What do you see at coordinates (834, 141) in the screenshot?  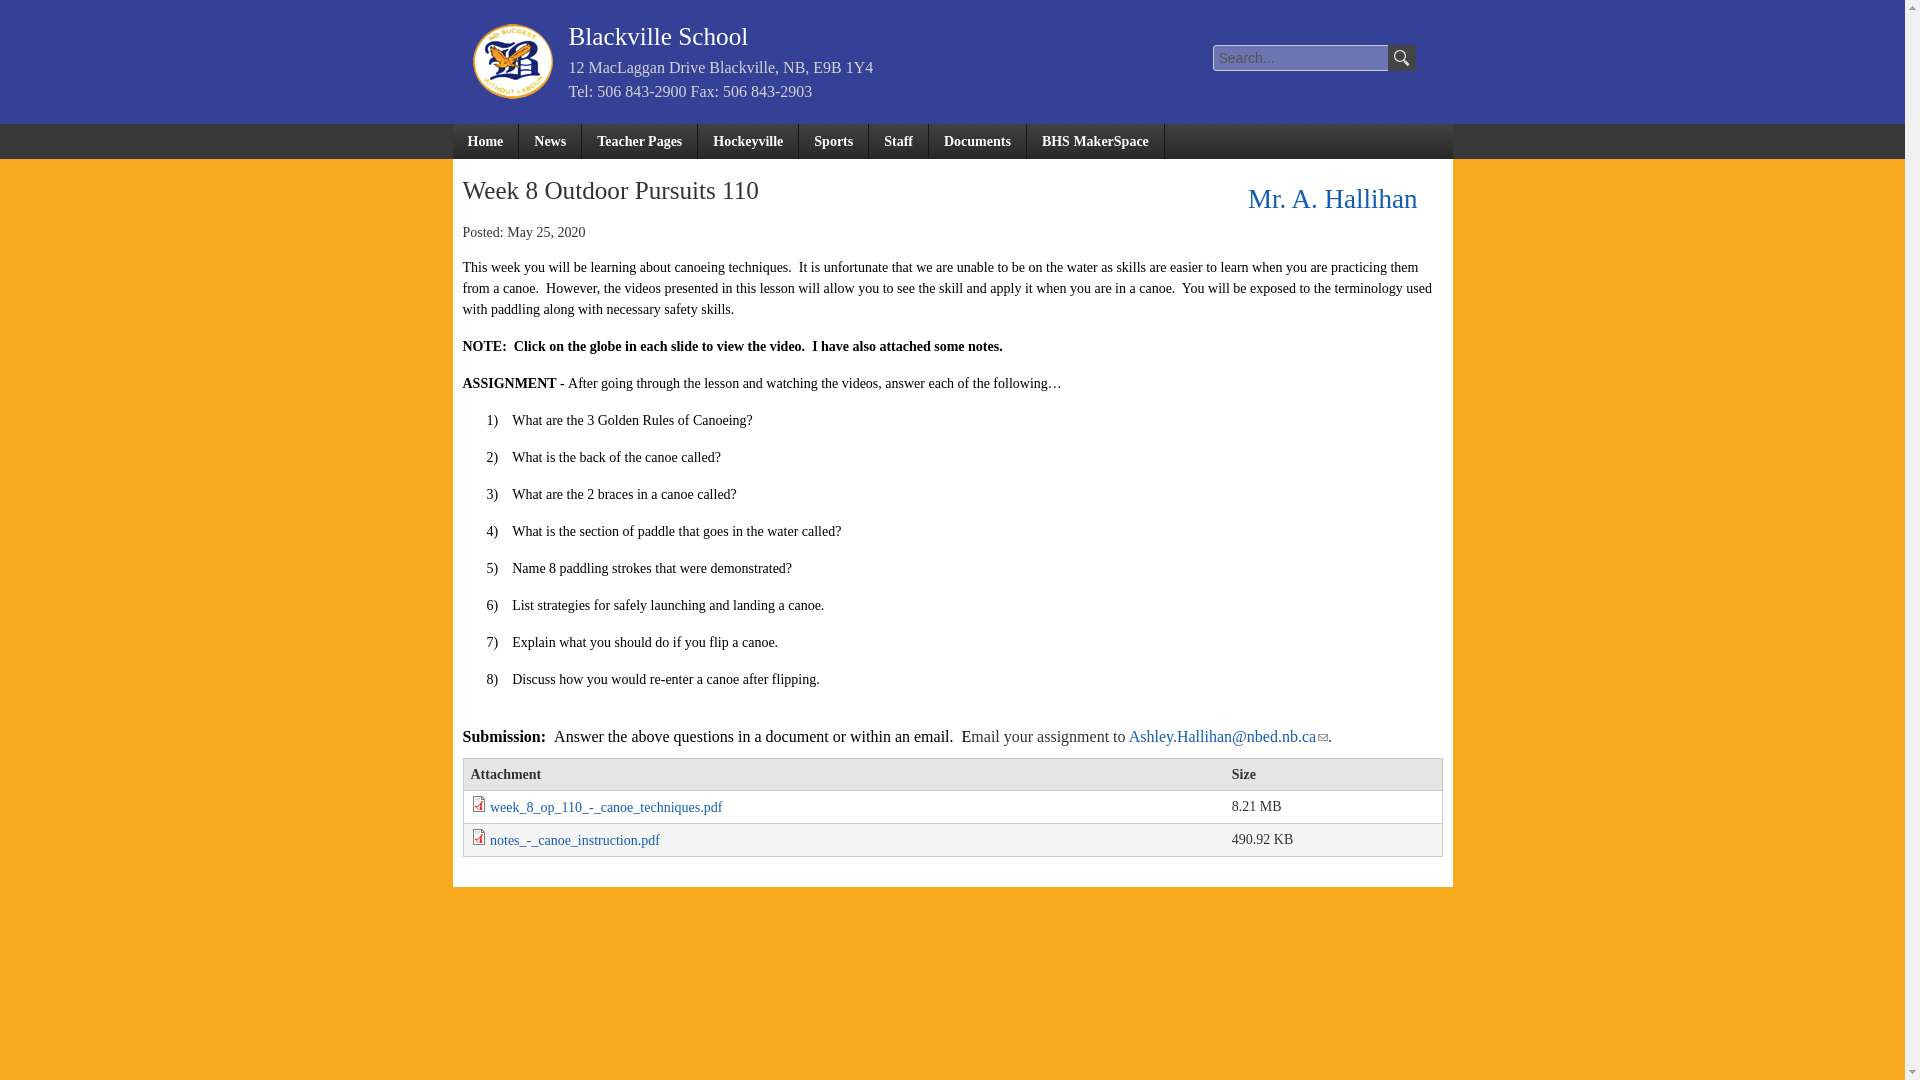 I see `Sports` at bounding box center [834, 141].